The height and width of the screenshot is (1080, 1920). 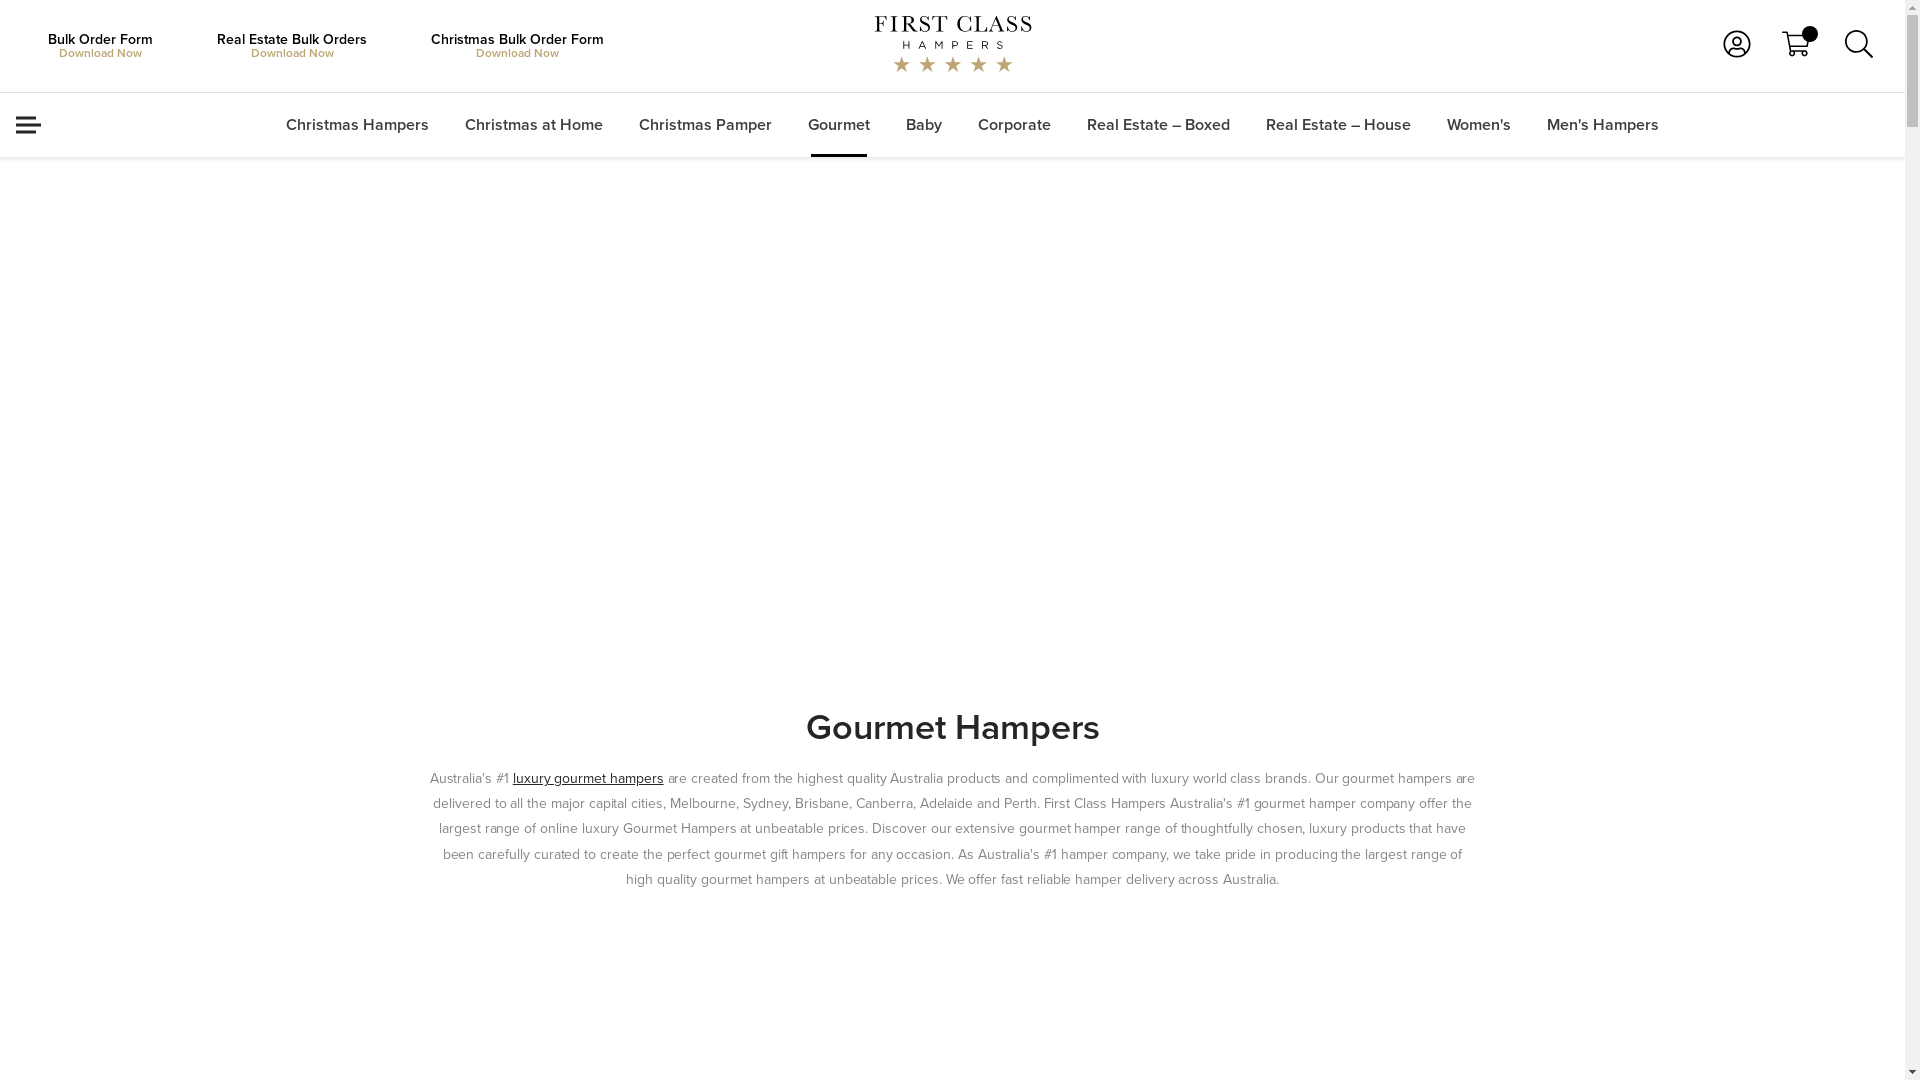 I want to click on Christmas Hampers, so click(x=358, y=125).